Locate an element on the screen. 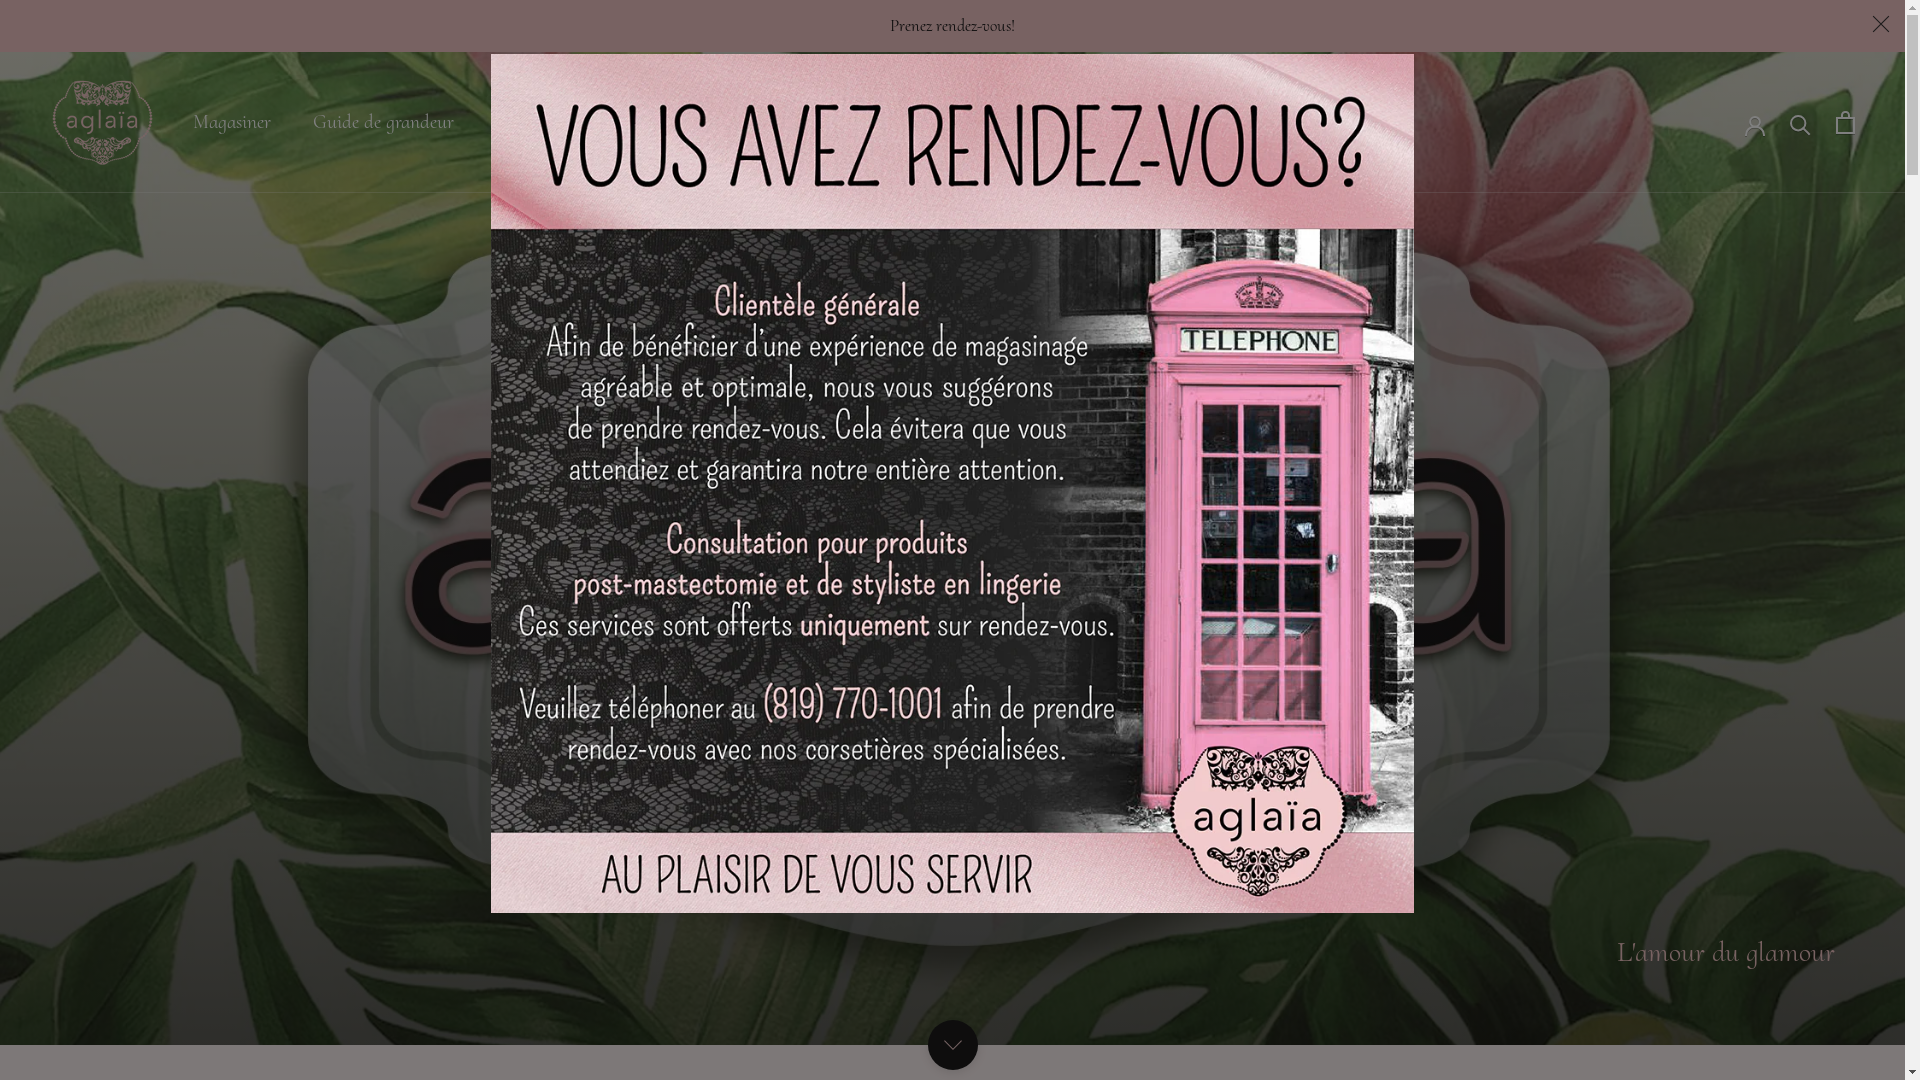 This screenshot has height=1080, width=1920. En solde
En solde is located at coordinates (1042, 122).